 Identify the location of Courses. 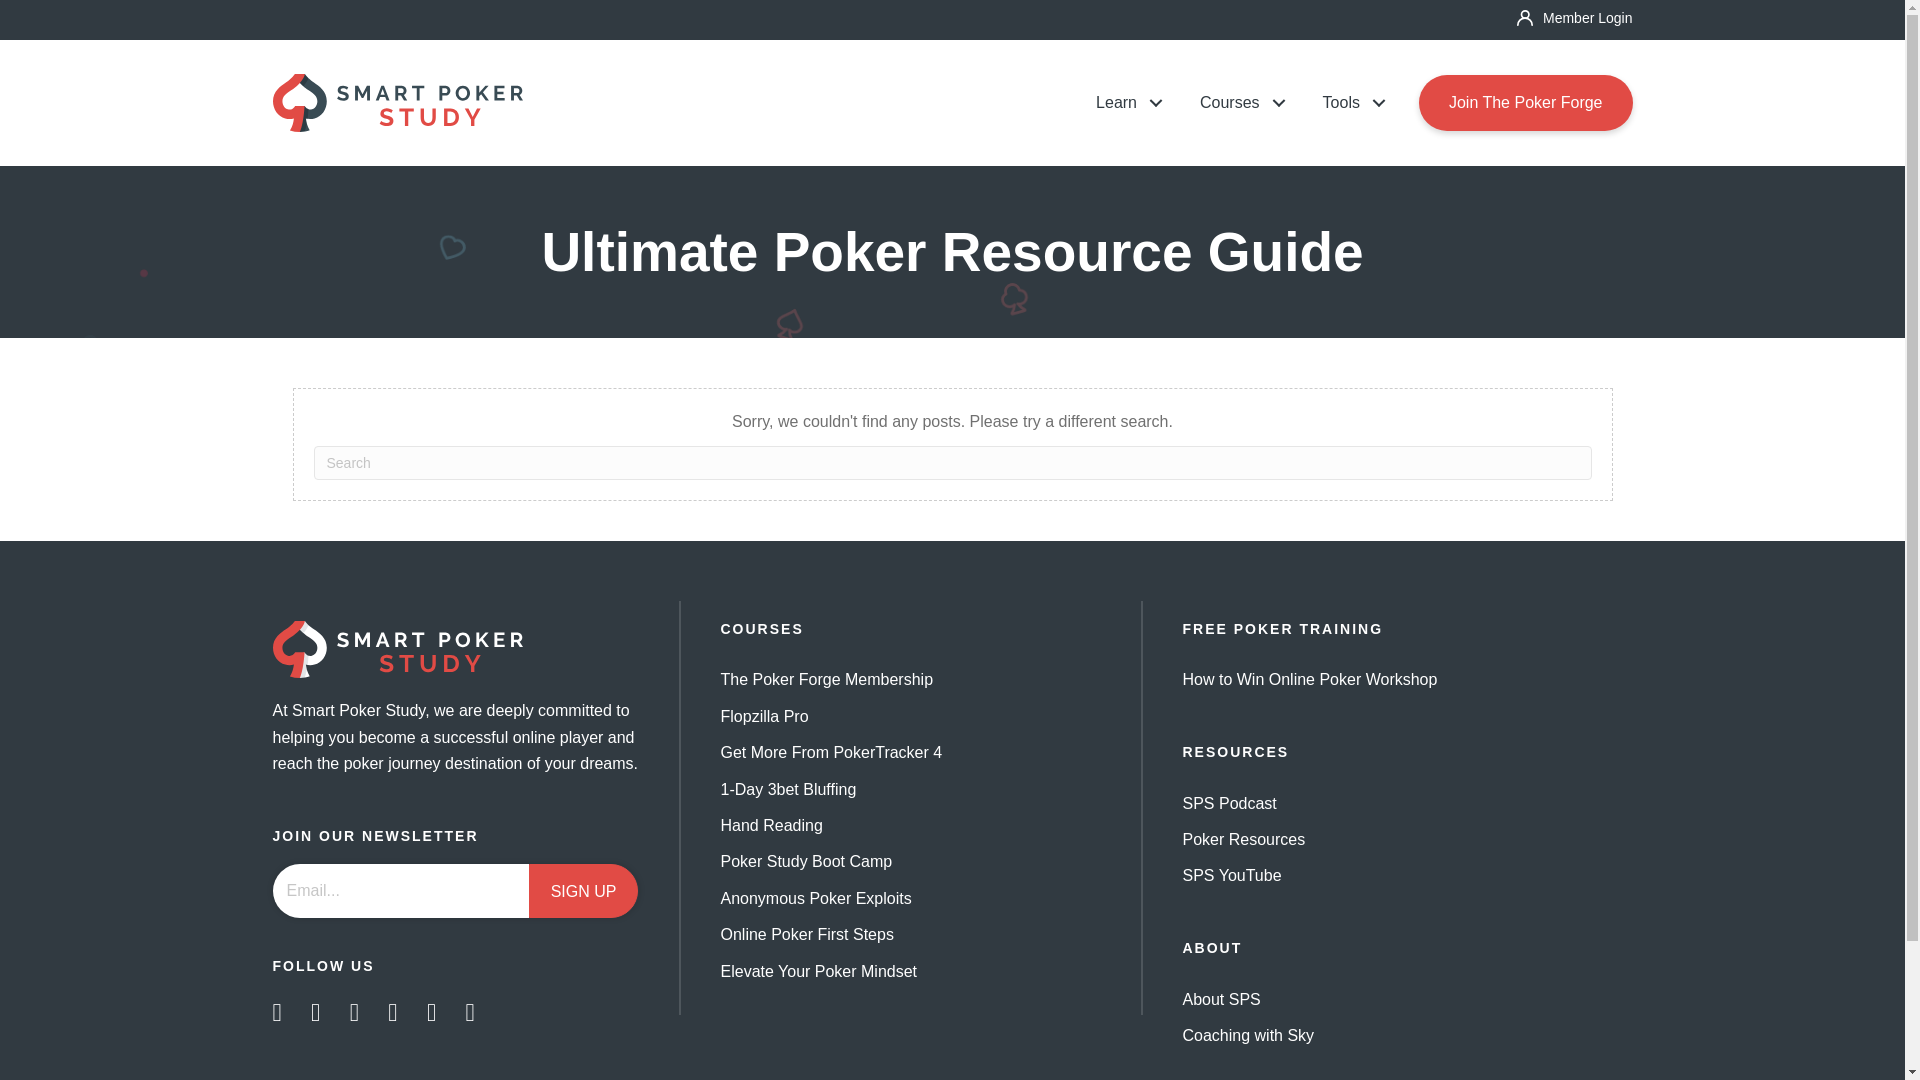
(1236, 102).